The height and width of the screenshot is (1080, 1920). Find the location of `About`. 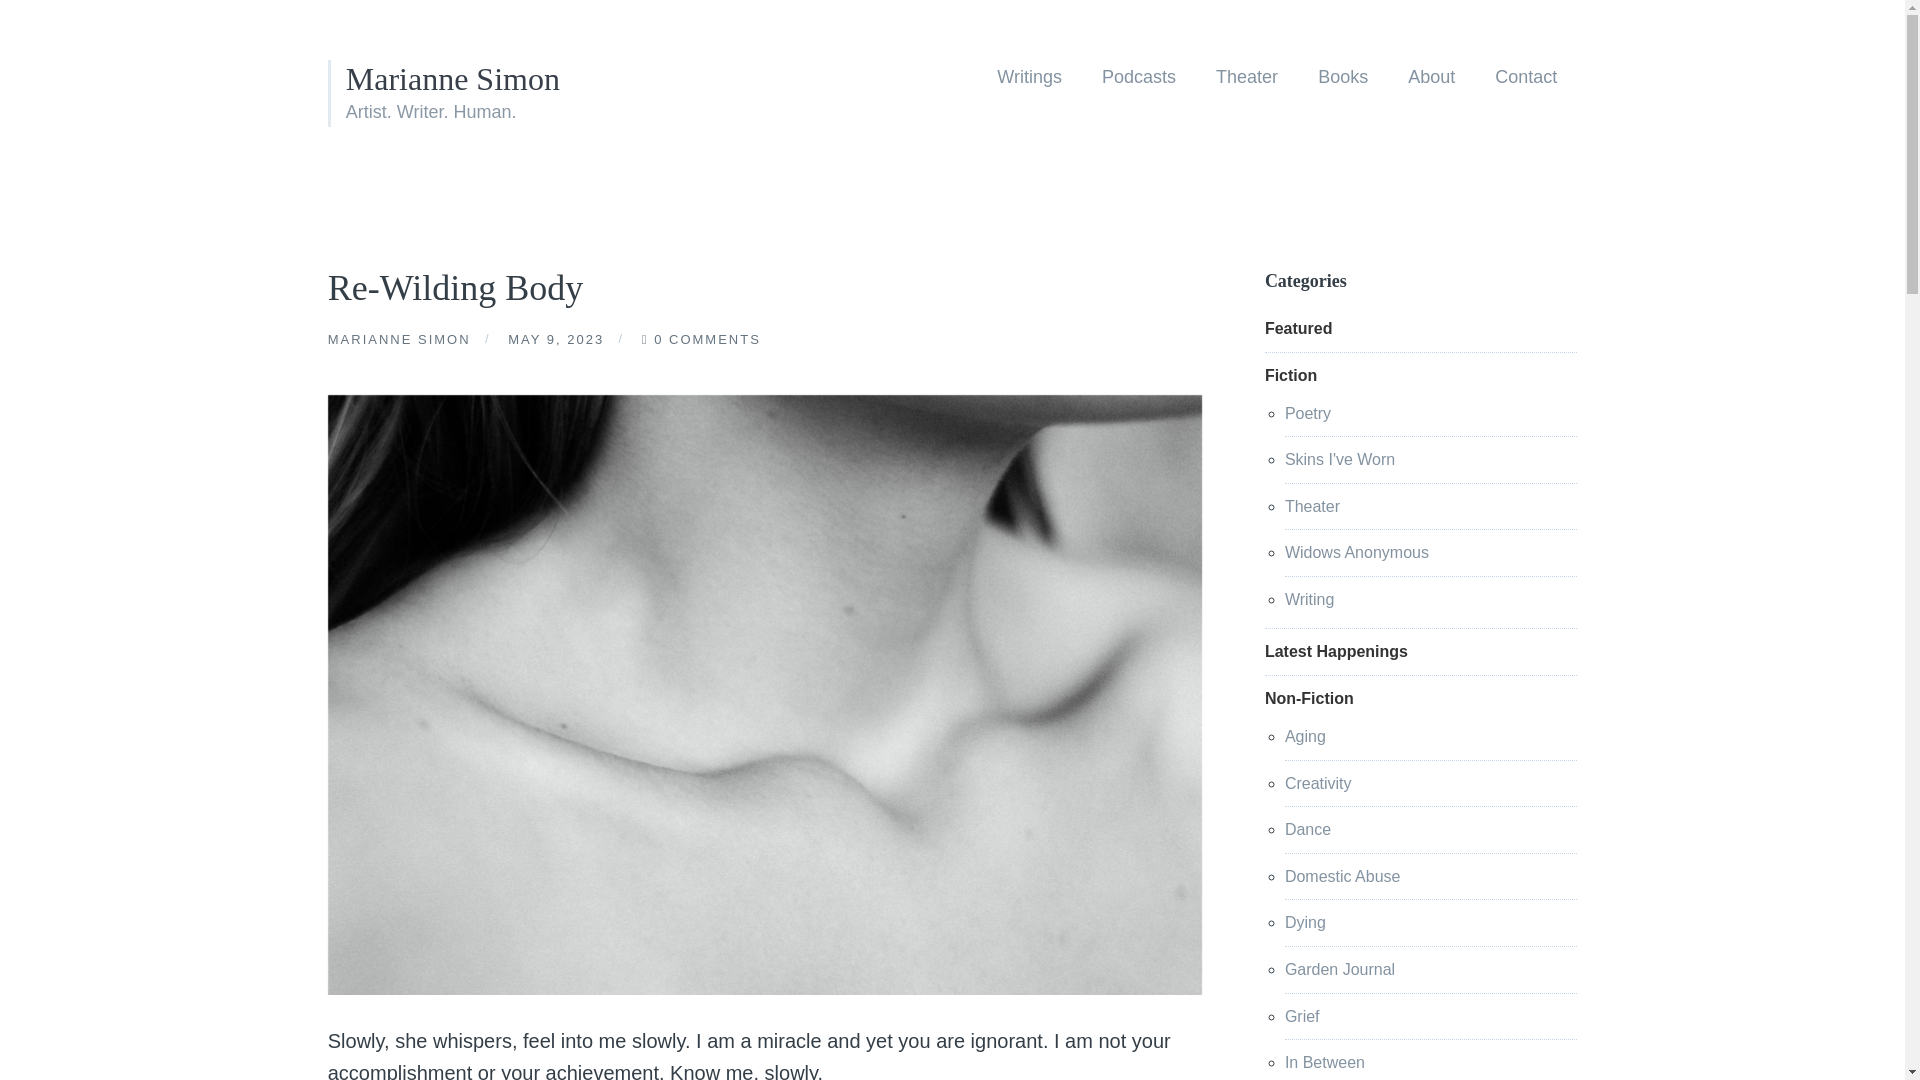

About is located at coordinates (1430, 76).